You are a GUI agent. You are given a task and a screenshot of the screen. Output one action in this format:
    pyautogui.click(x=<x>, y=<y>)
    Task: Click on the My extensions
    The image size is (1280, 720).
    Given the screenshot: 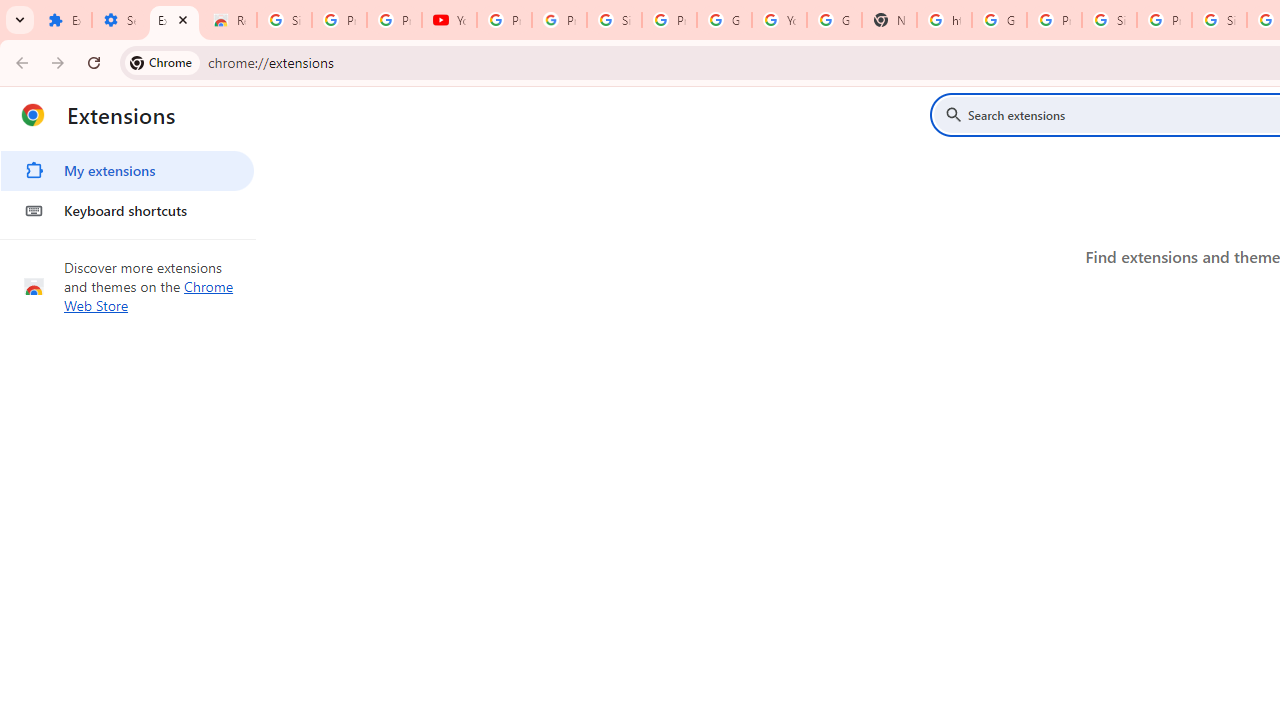 What is the action you would take?
    pyautogui.click(x=127, y=170)
    